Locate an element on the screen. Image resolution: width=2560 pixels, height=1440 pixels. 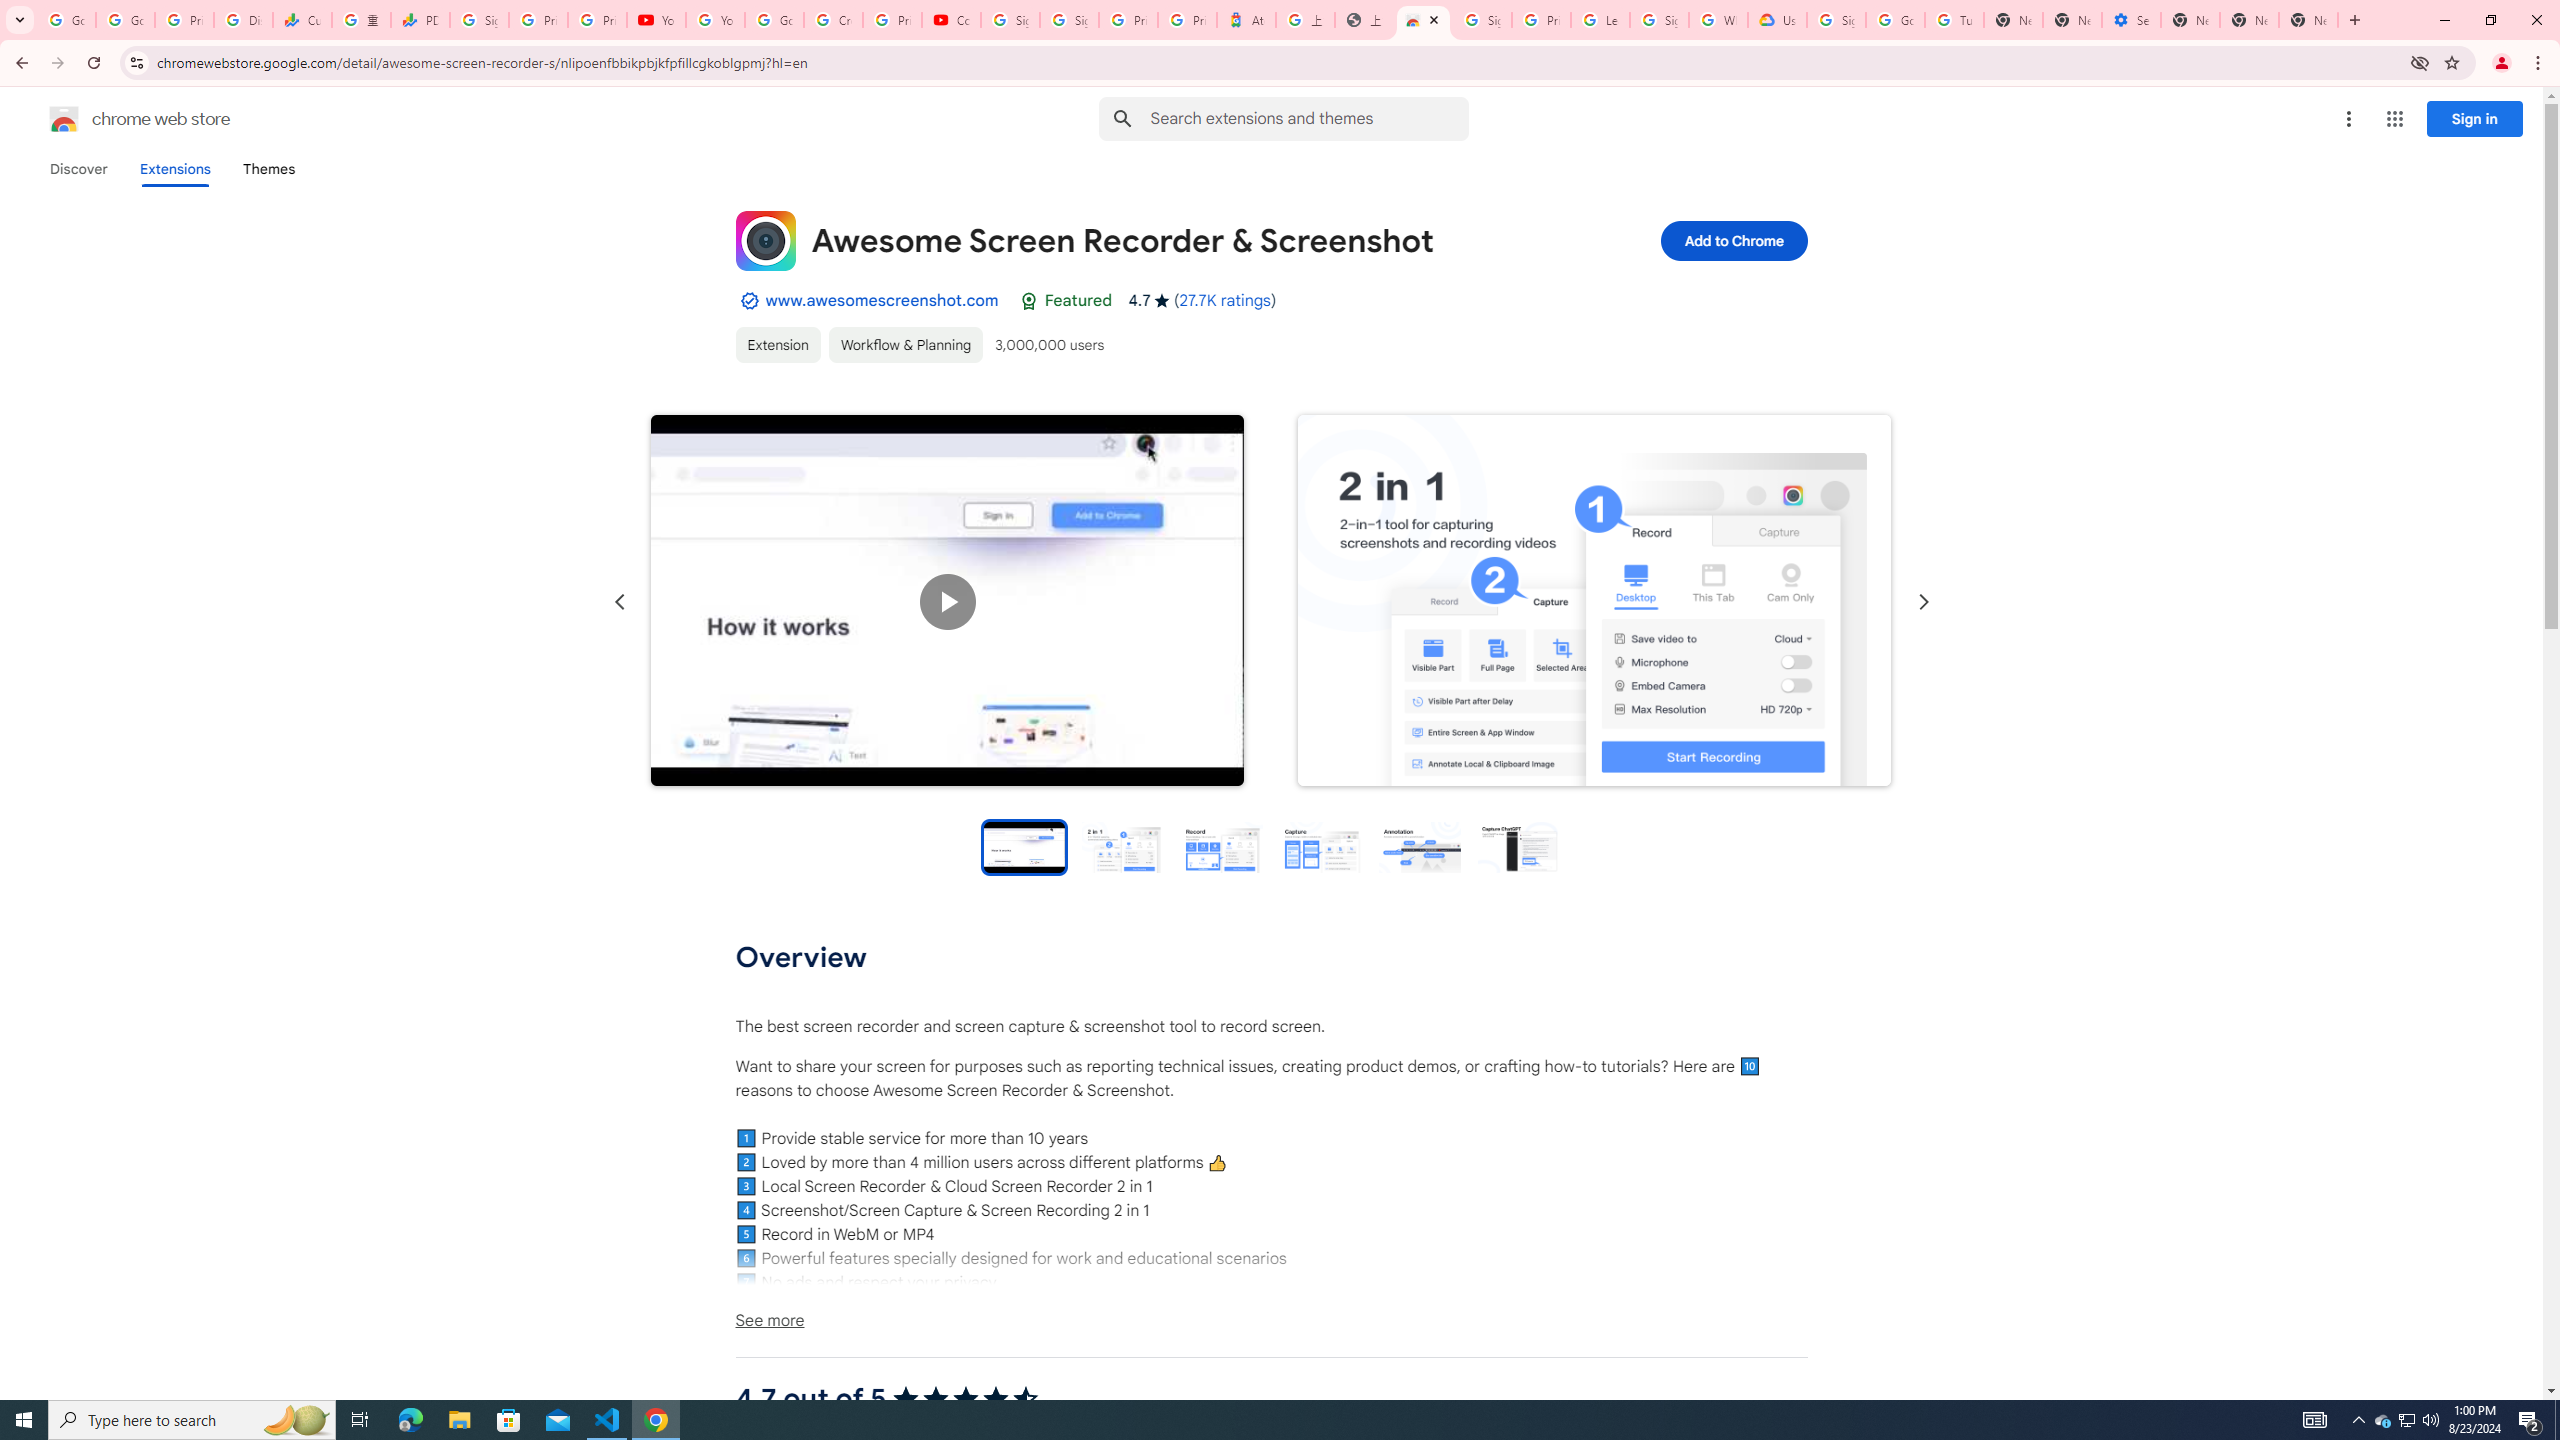
New Tab is located at coordinates (2190, 20).